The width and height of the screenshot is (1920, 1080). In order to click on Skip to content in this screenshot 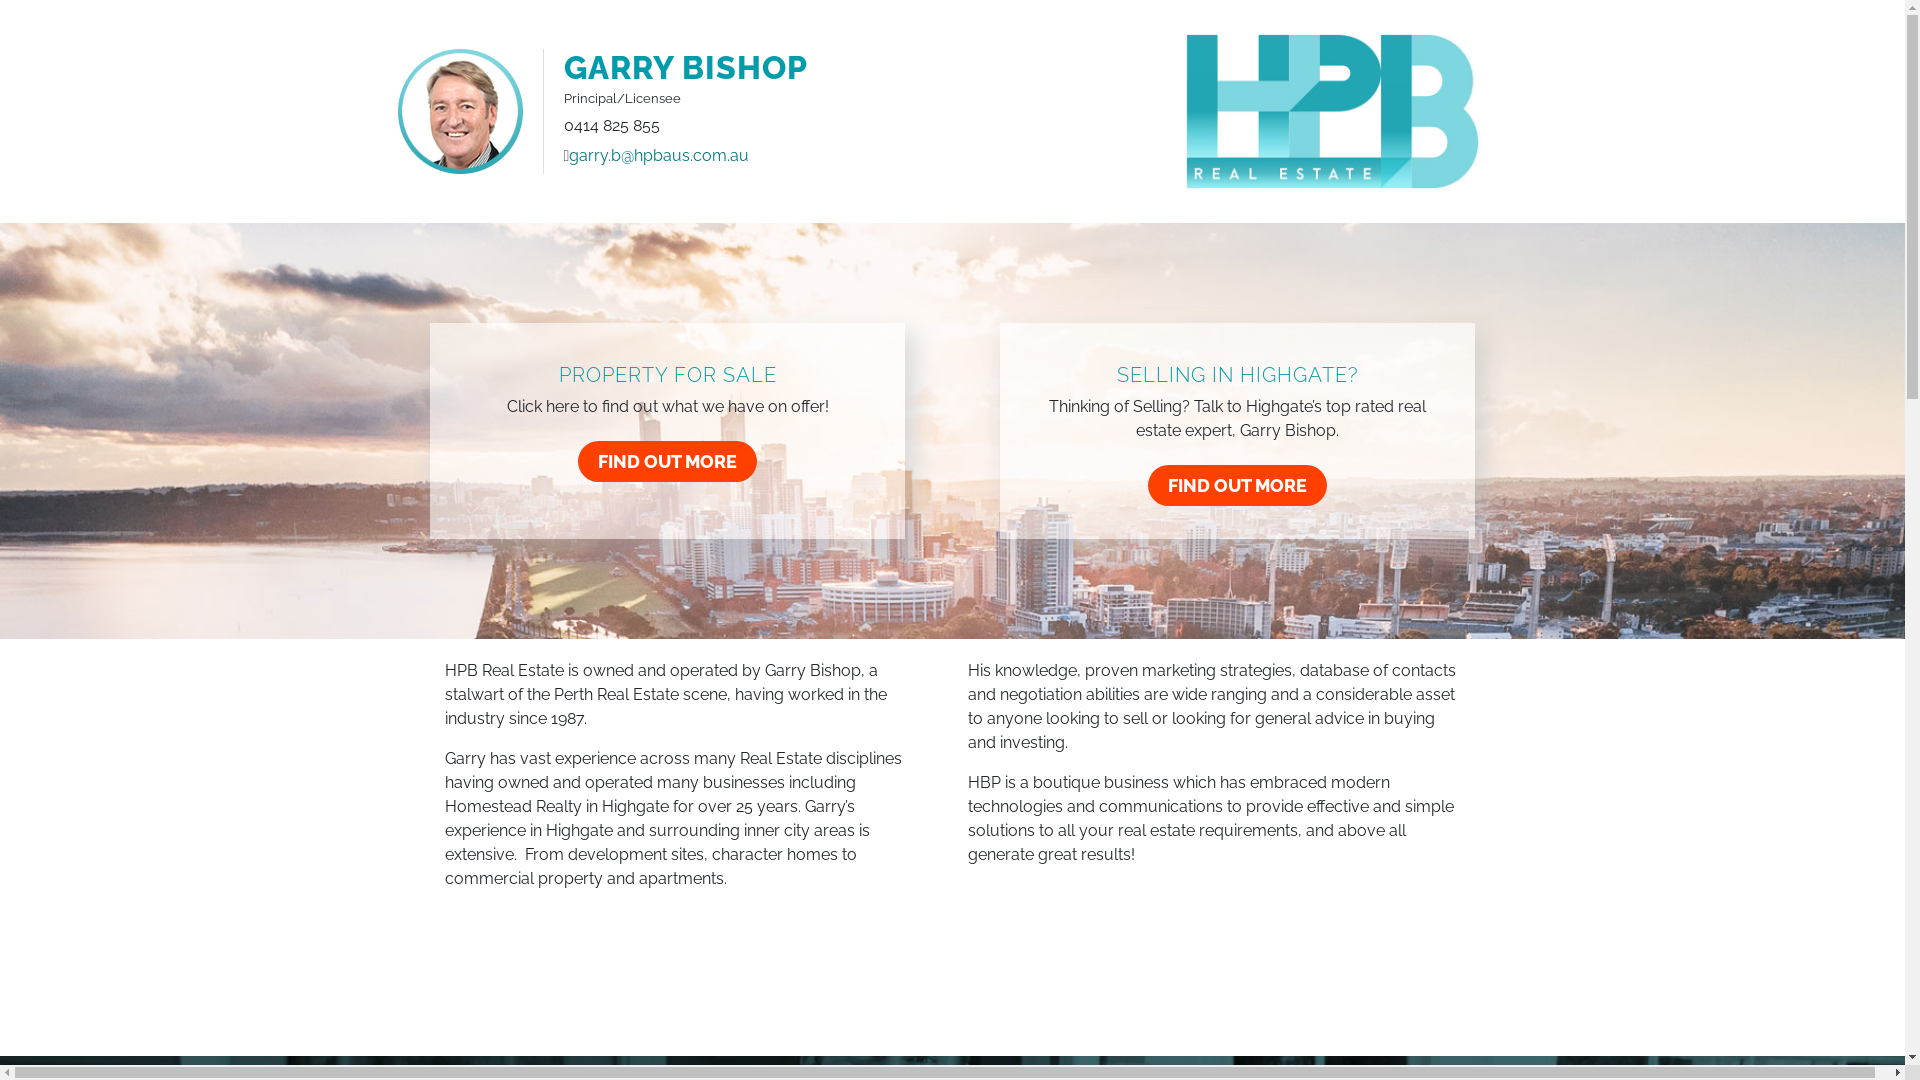, I will do `click(1904, 0)`.